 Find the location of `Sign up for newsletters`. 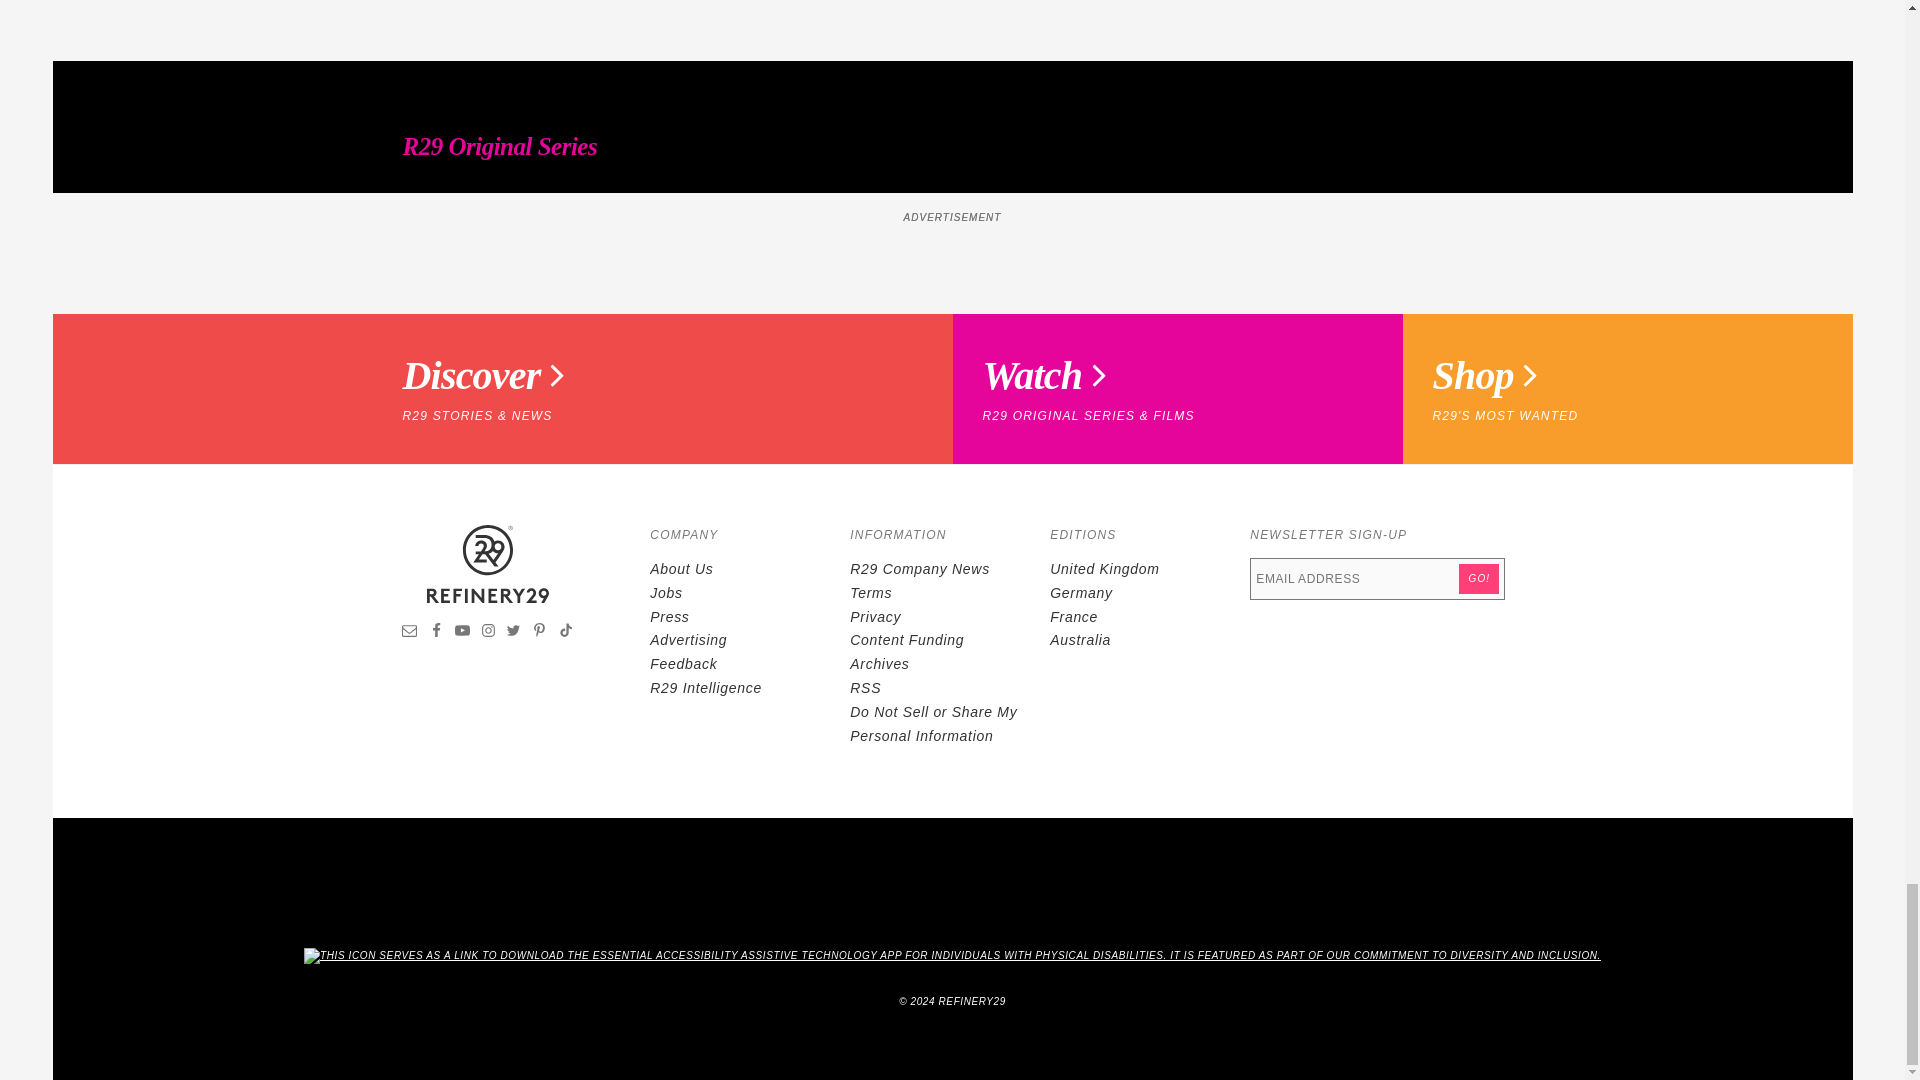

Sign up for newsletters is located at coordinates (410, 633).